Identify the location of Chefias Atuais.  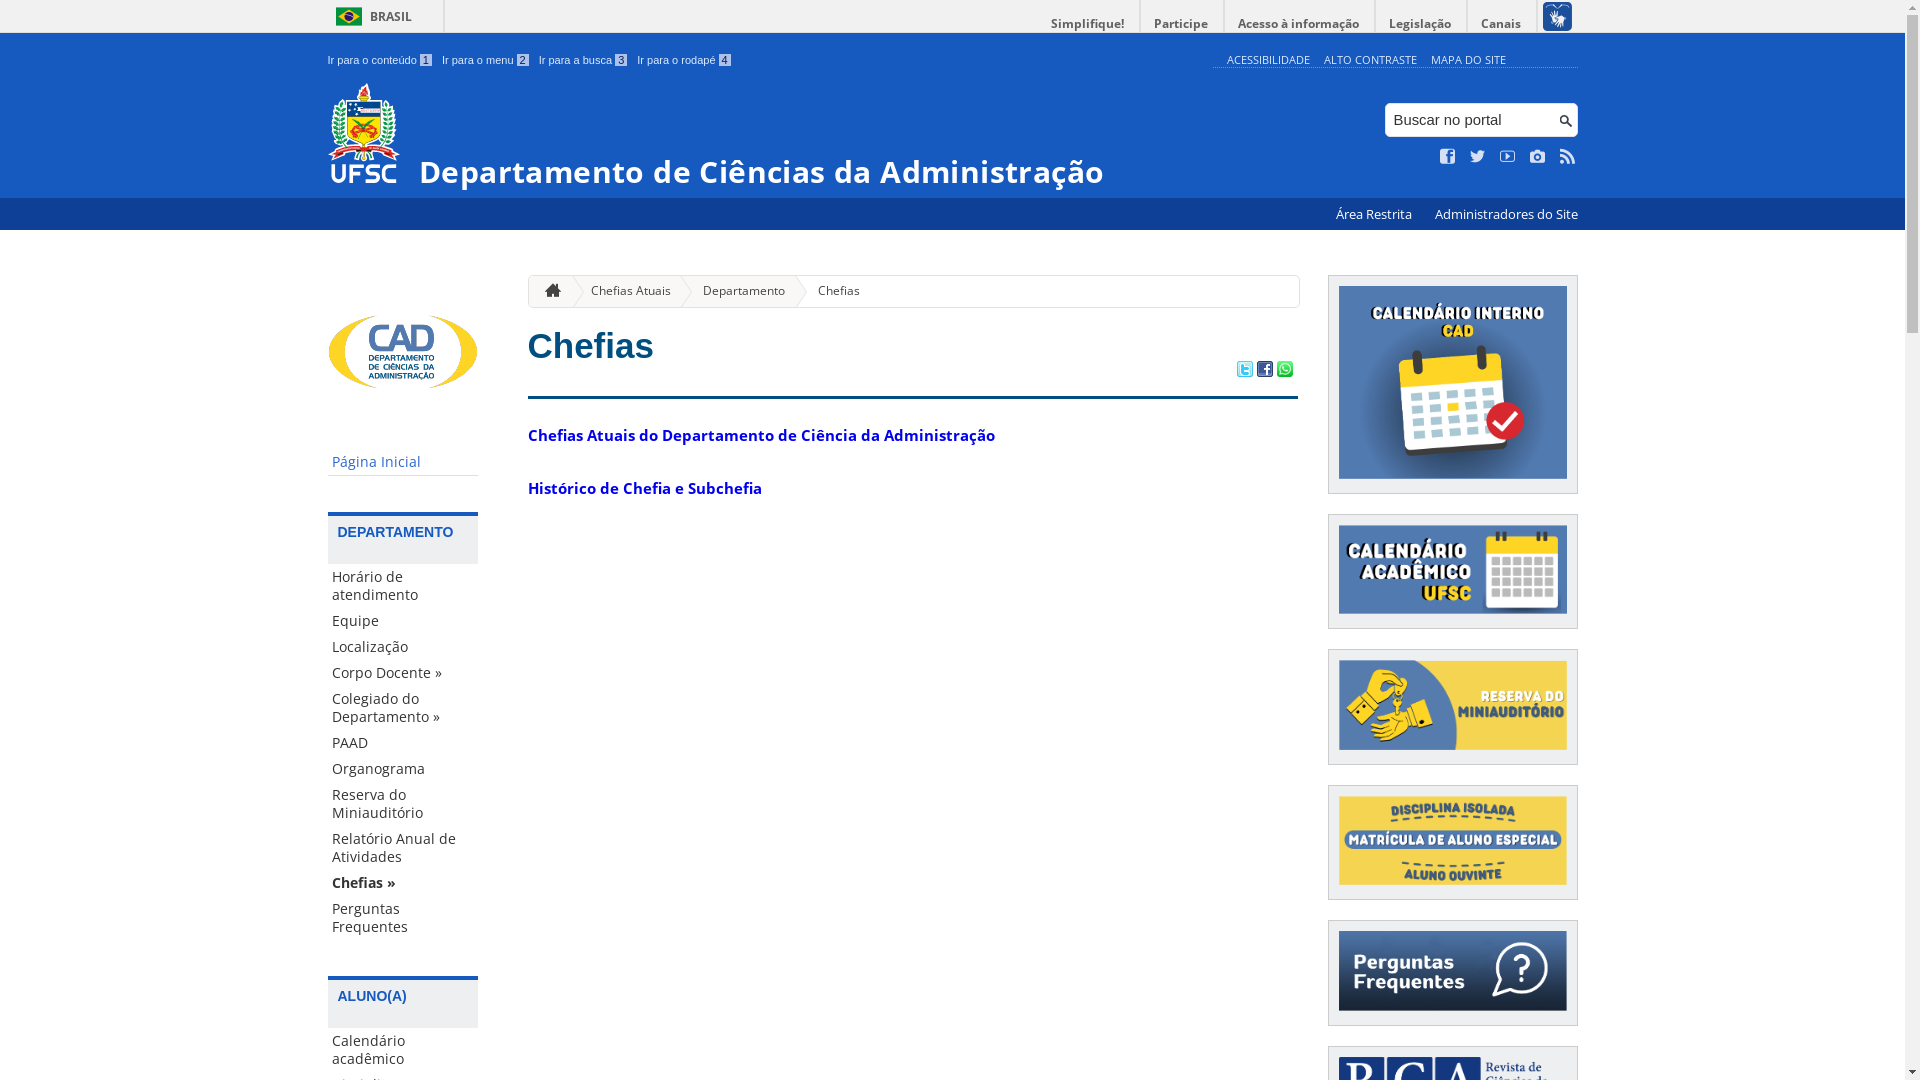
(623, 292).